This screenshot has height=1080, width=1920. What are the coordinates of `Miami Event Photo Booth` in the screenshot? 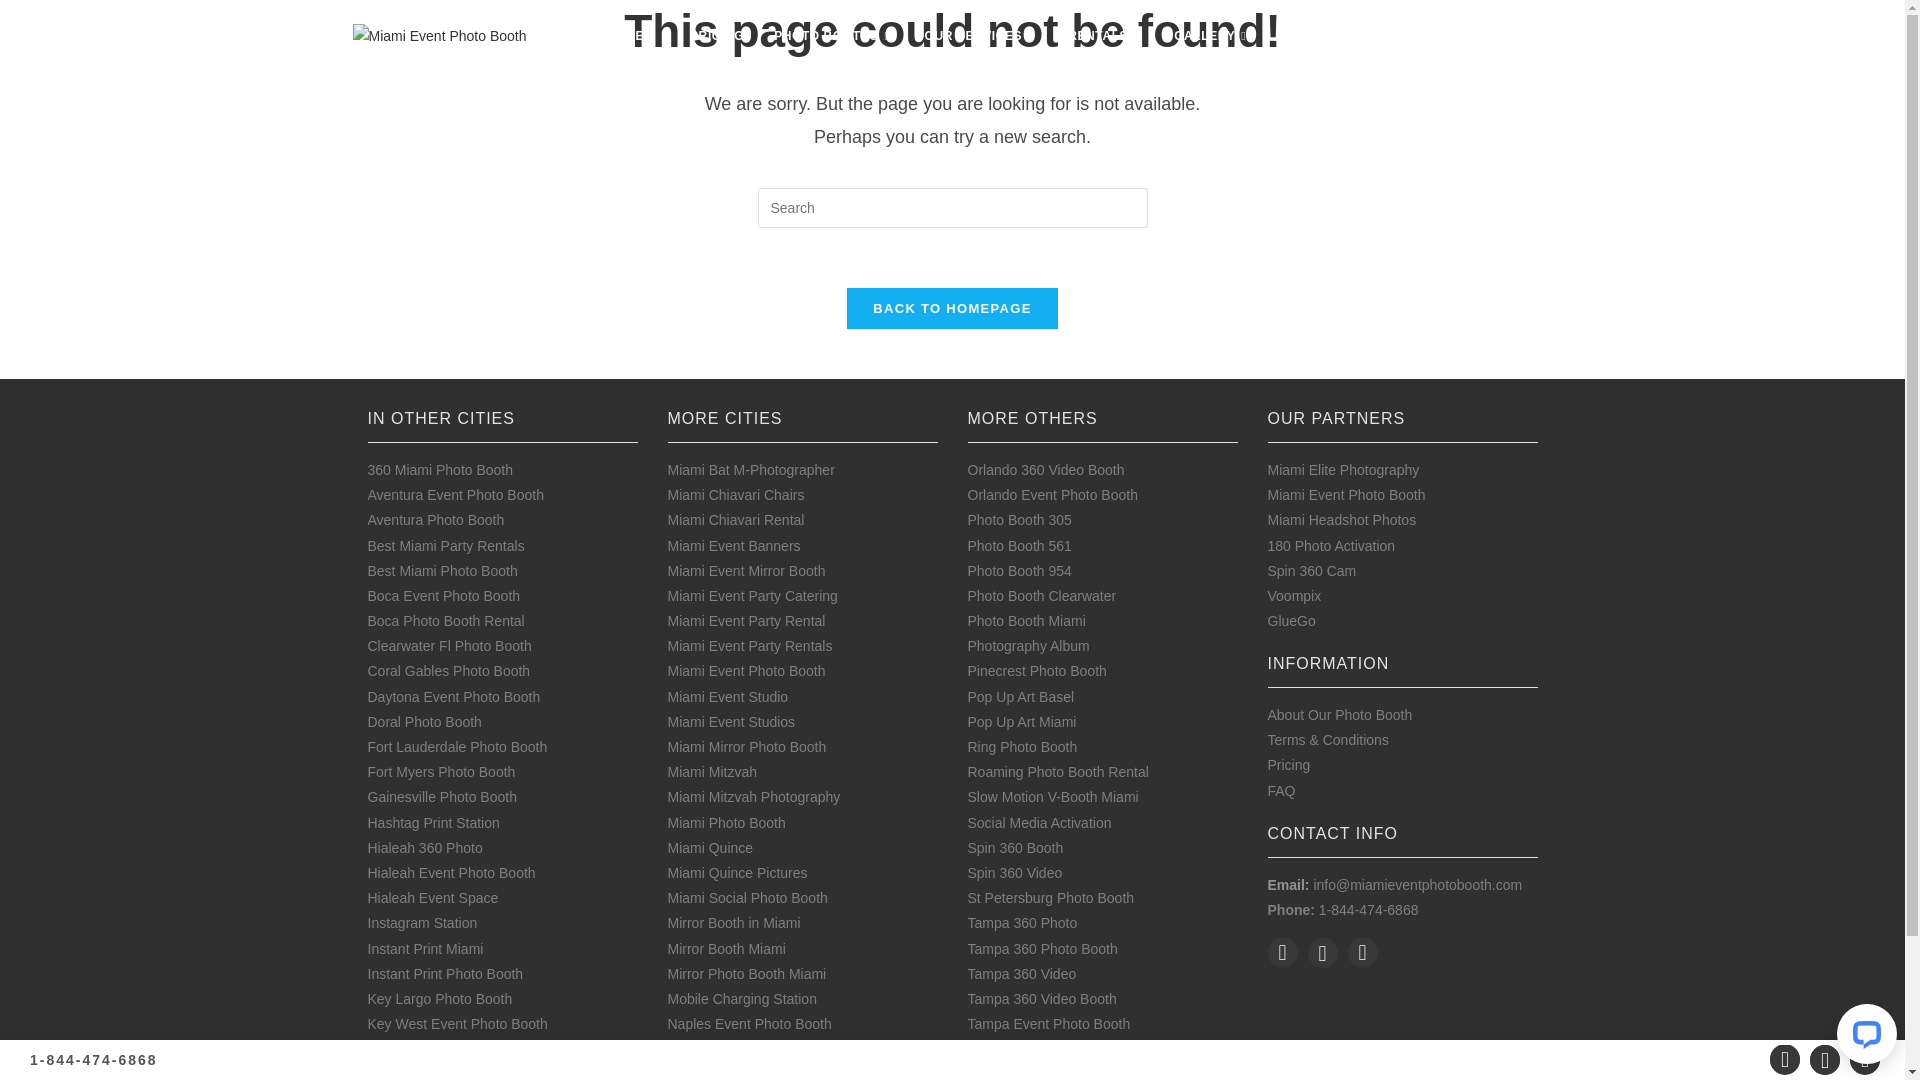 It's located at (1347, 495).